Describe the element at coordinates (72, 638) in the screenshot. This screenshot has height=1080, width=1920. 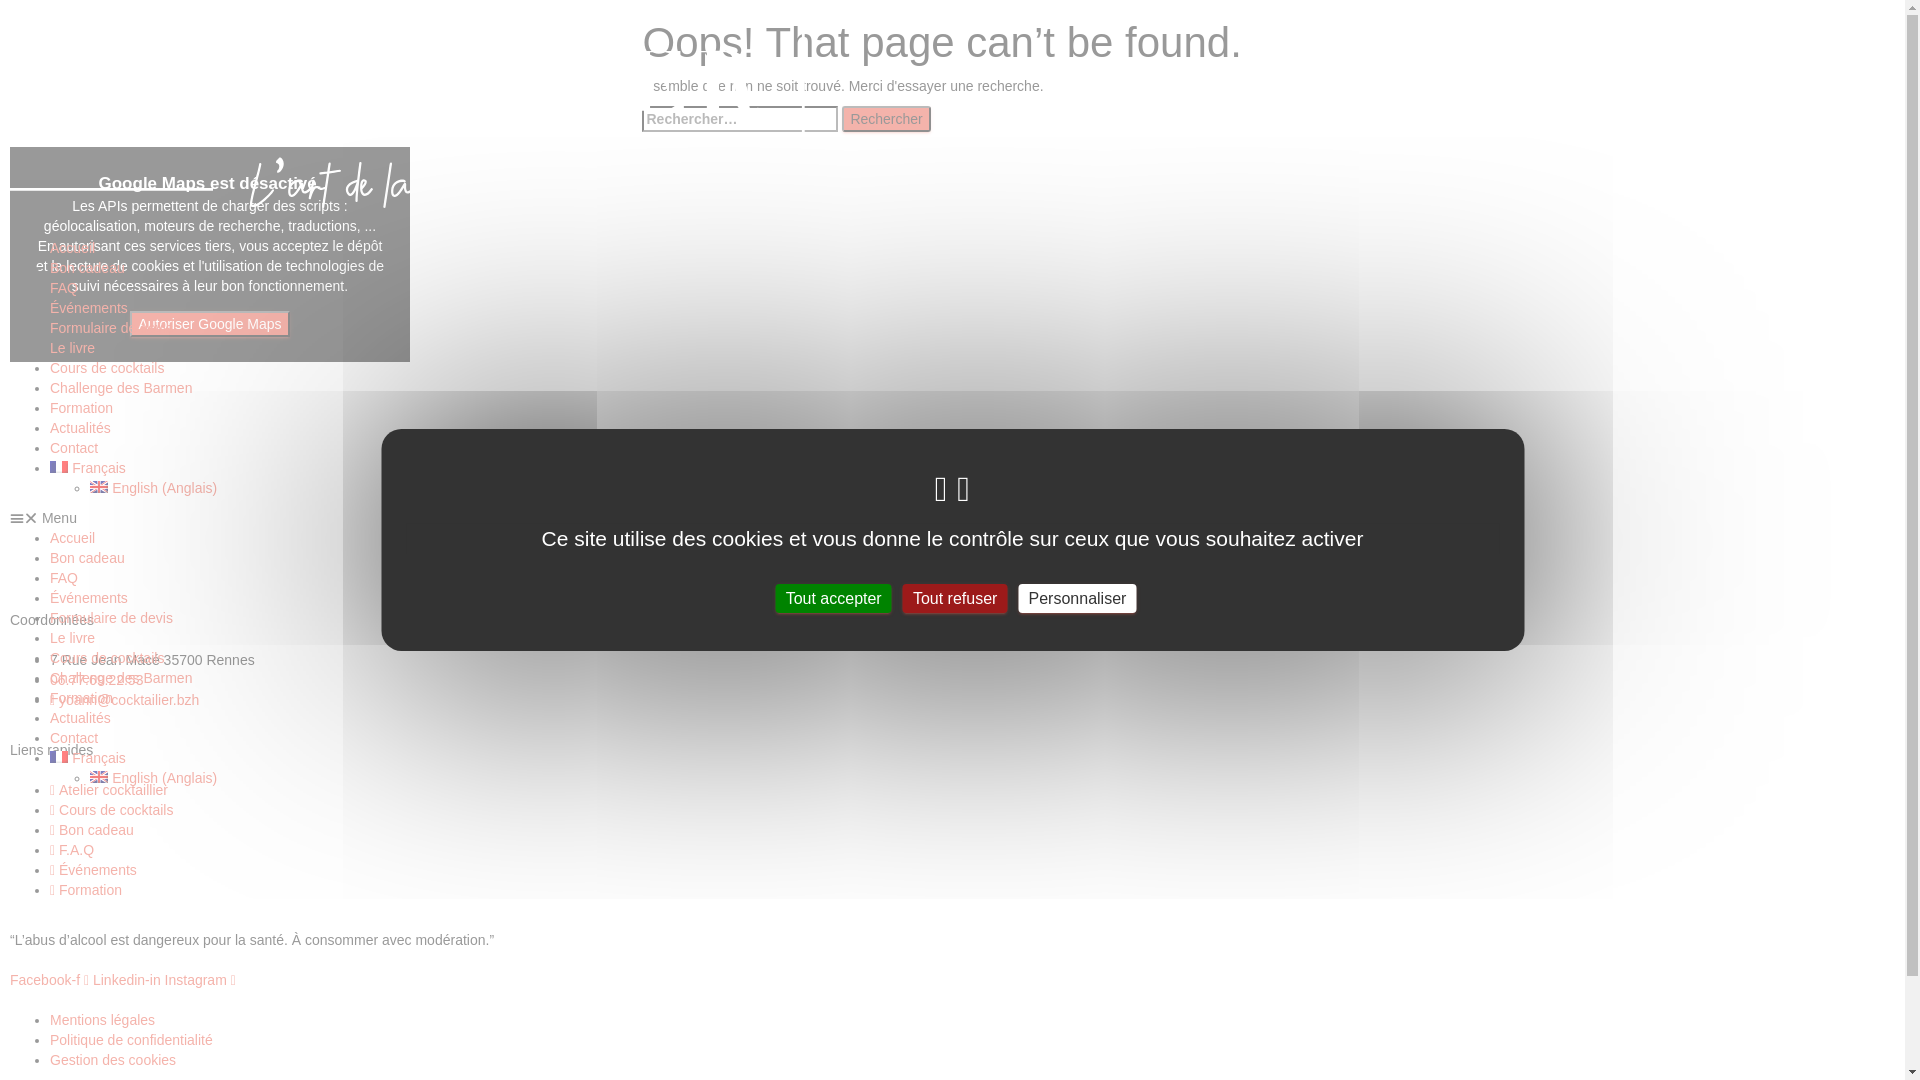
I see `Le livre` at that location.